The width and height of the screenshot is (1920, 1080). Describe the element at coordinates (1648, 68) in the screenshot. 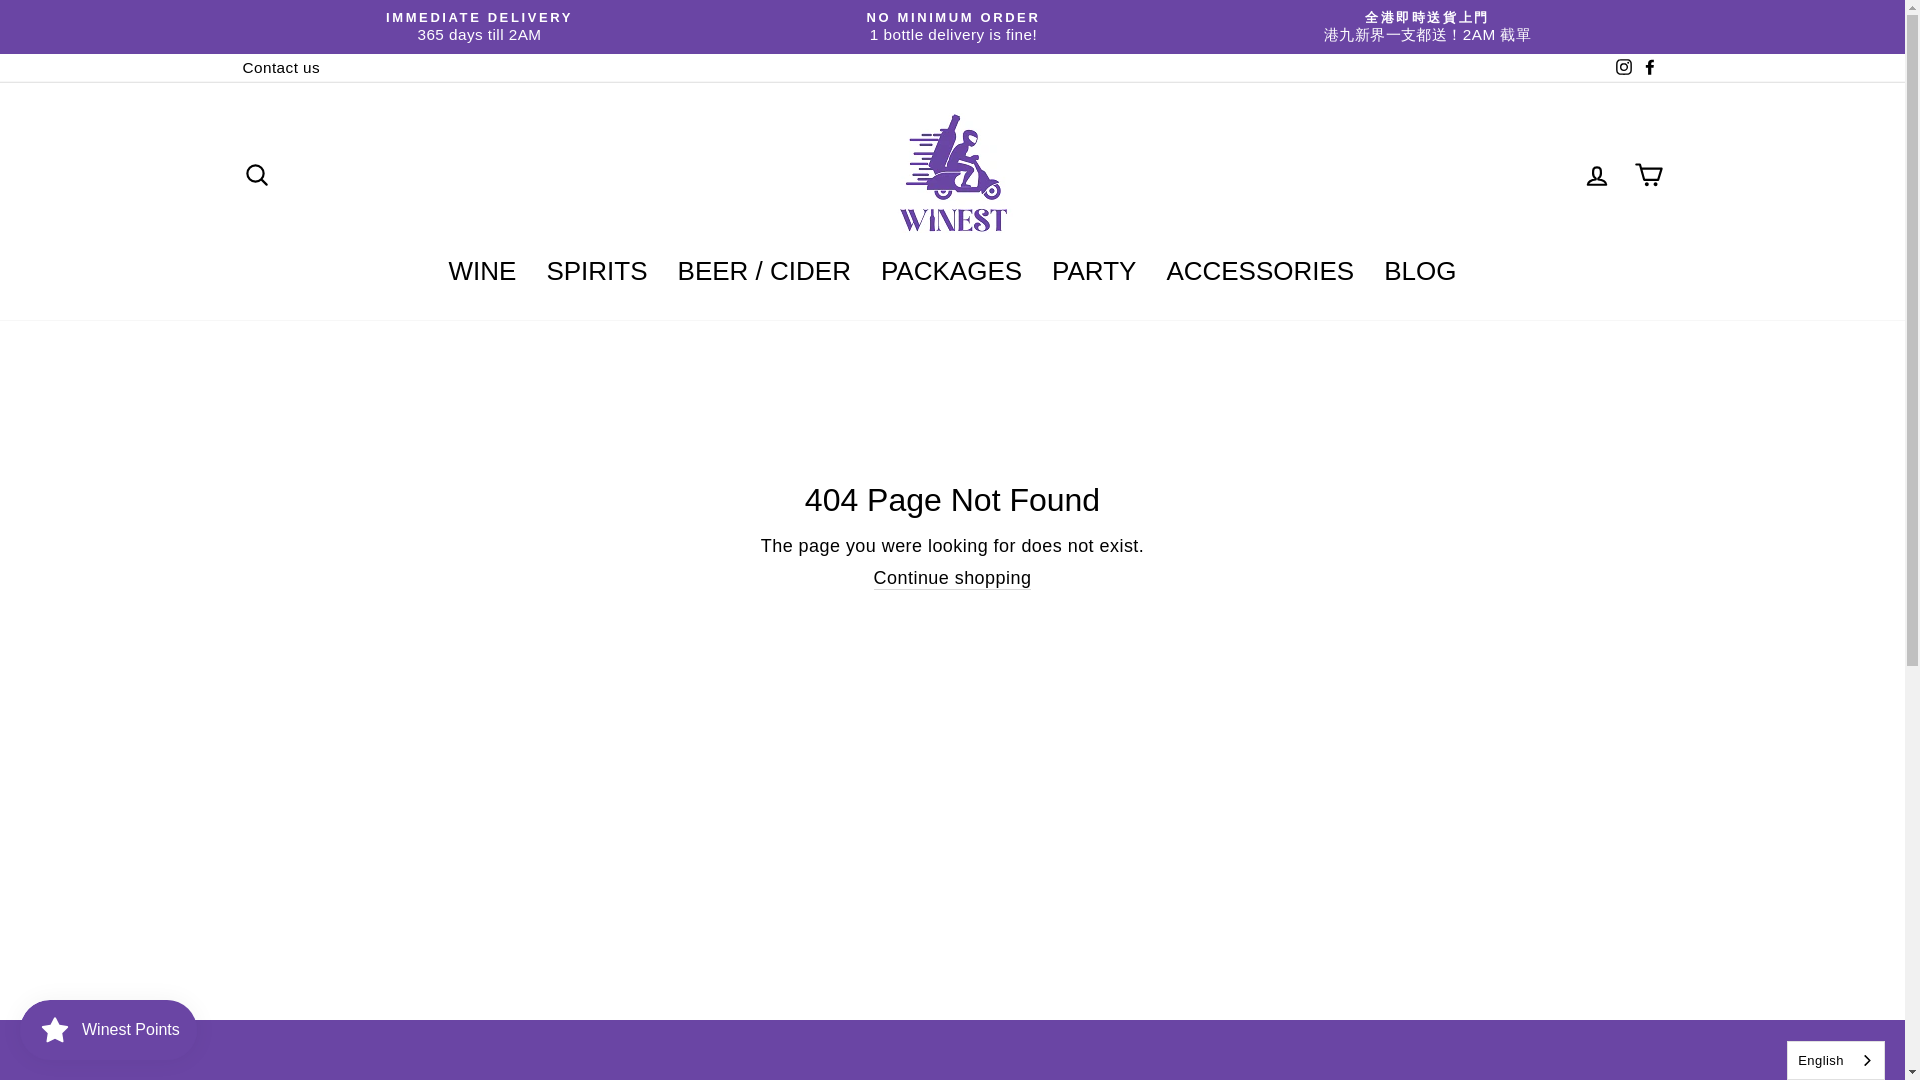

I see `Winest.HK on Facebook` at that location.